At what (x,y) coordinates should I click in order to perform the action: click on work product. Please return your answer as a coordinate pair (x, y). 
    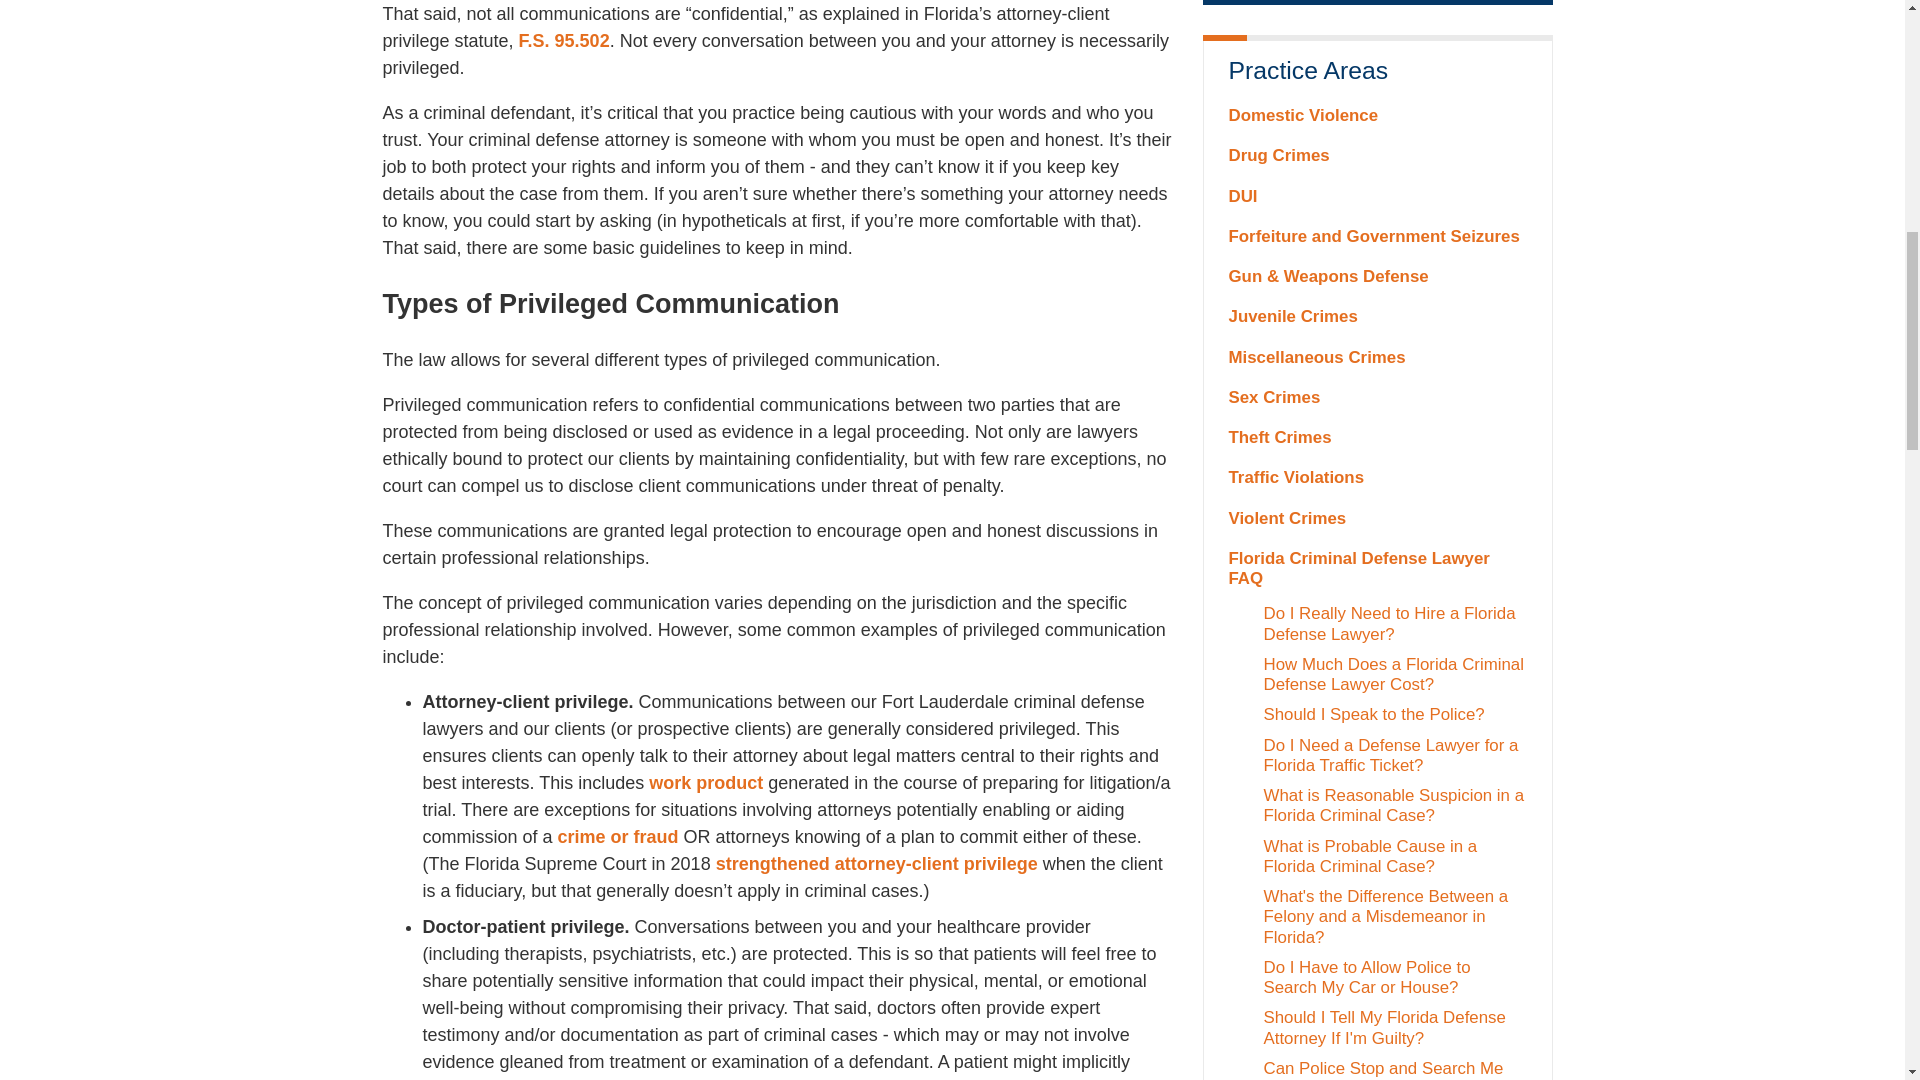
    Looking at the image, I should click on (705, 782).